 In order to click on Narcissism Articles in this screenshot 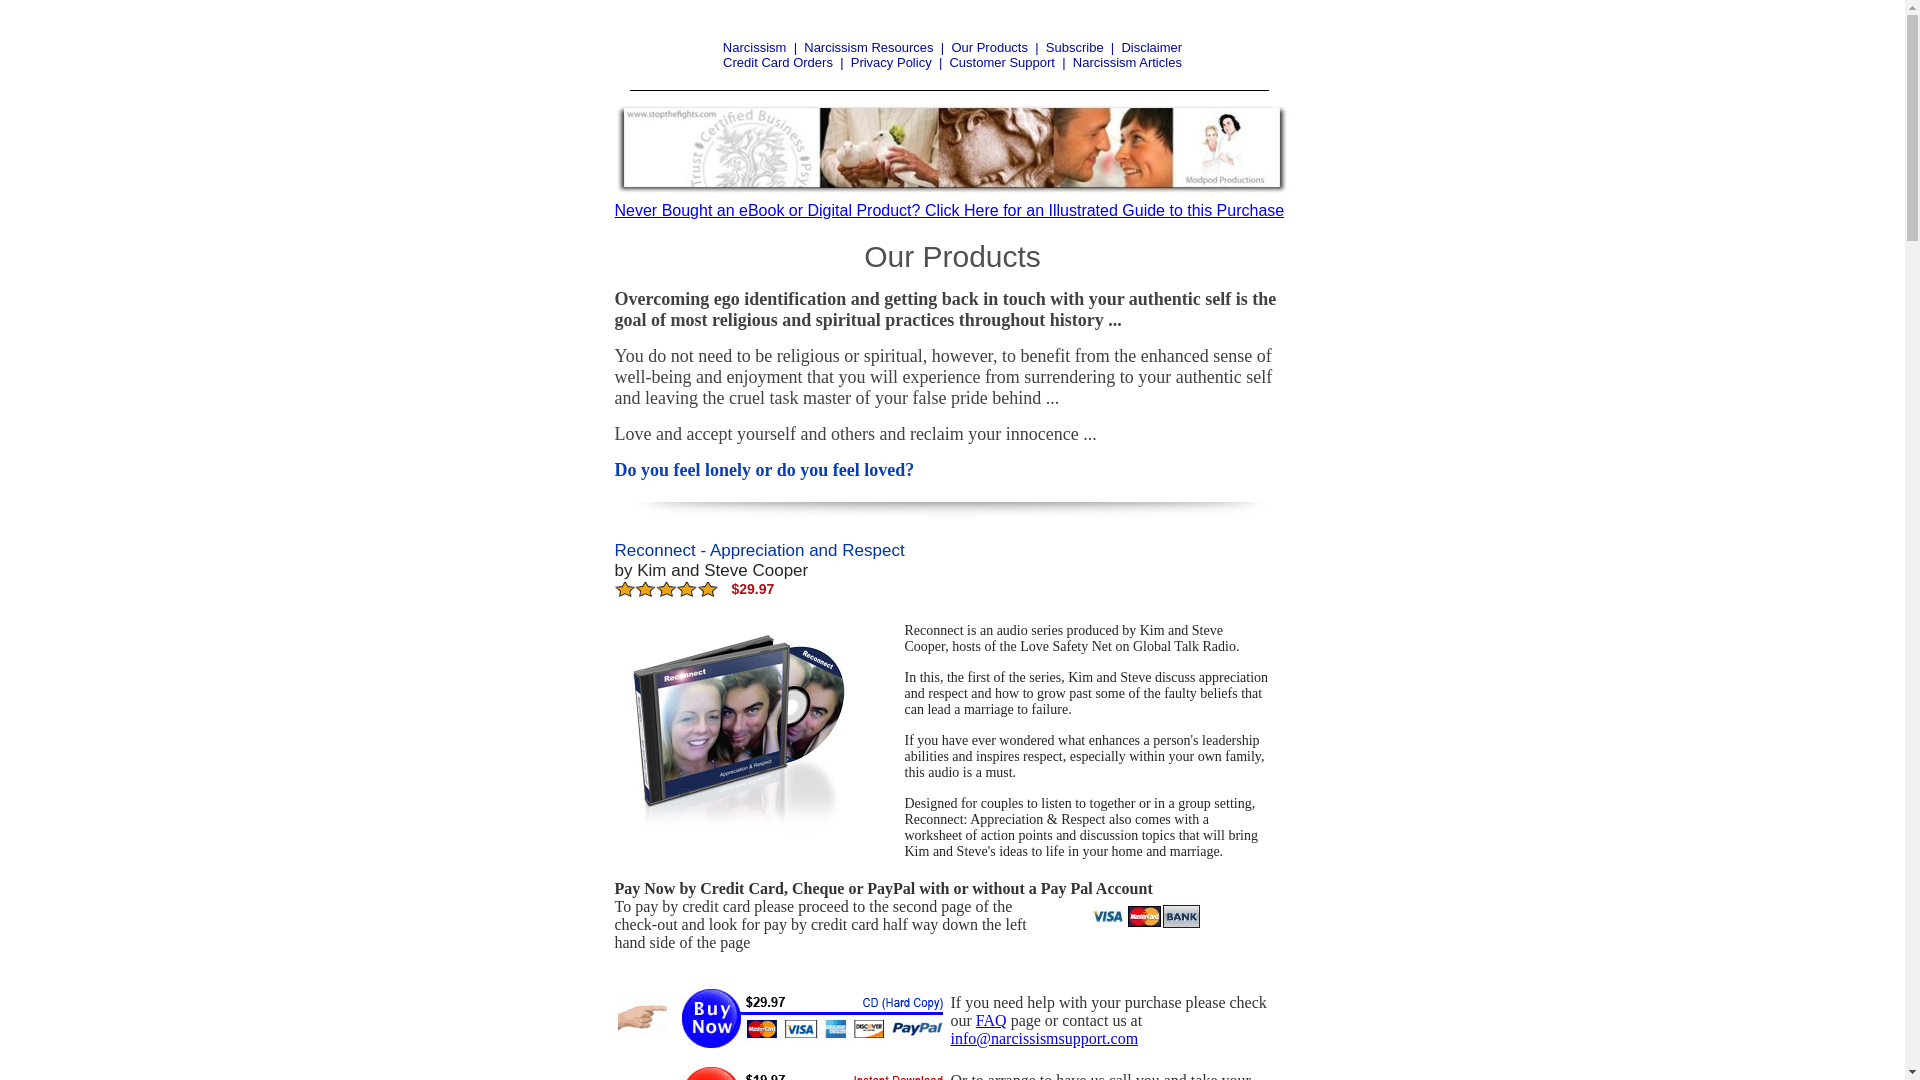, I will do `click(1128, 62)`.